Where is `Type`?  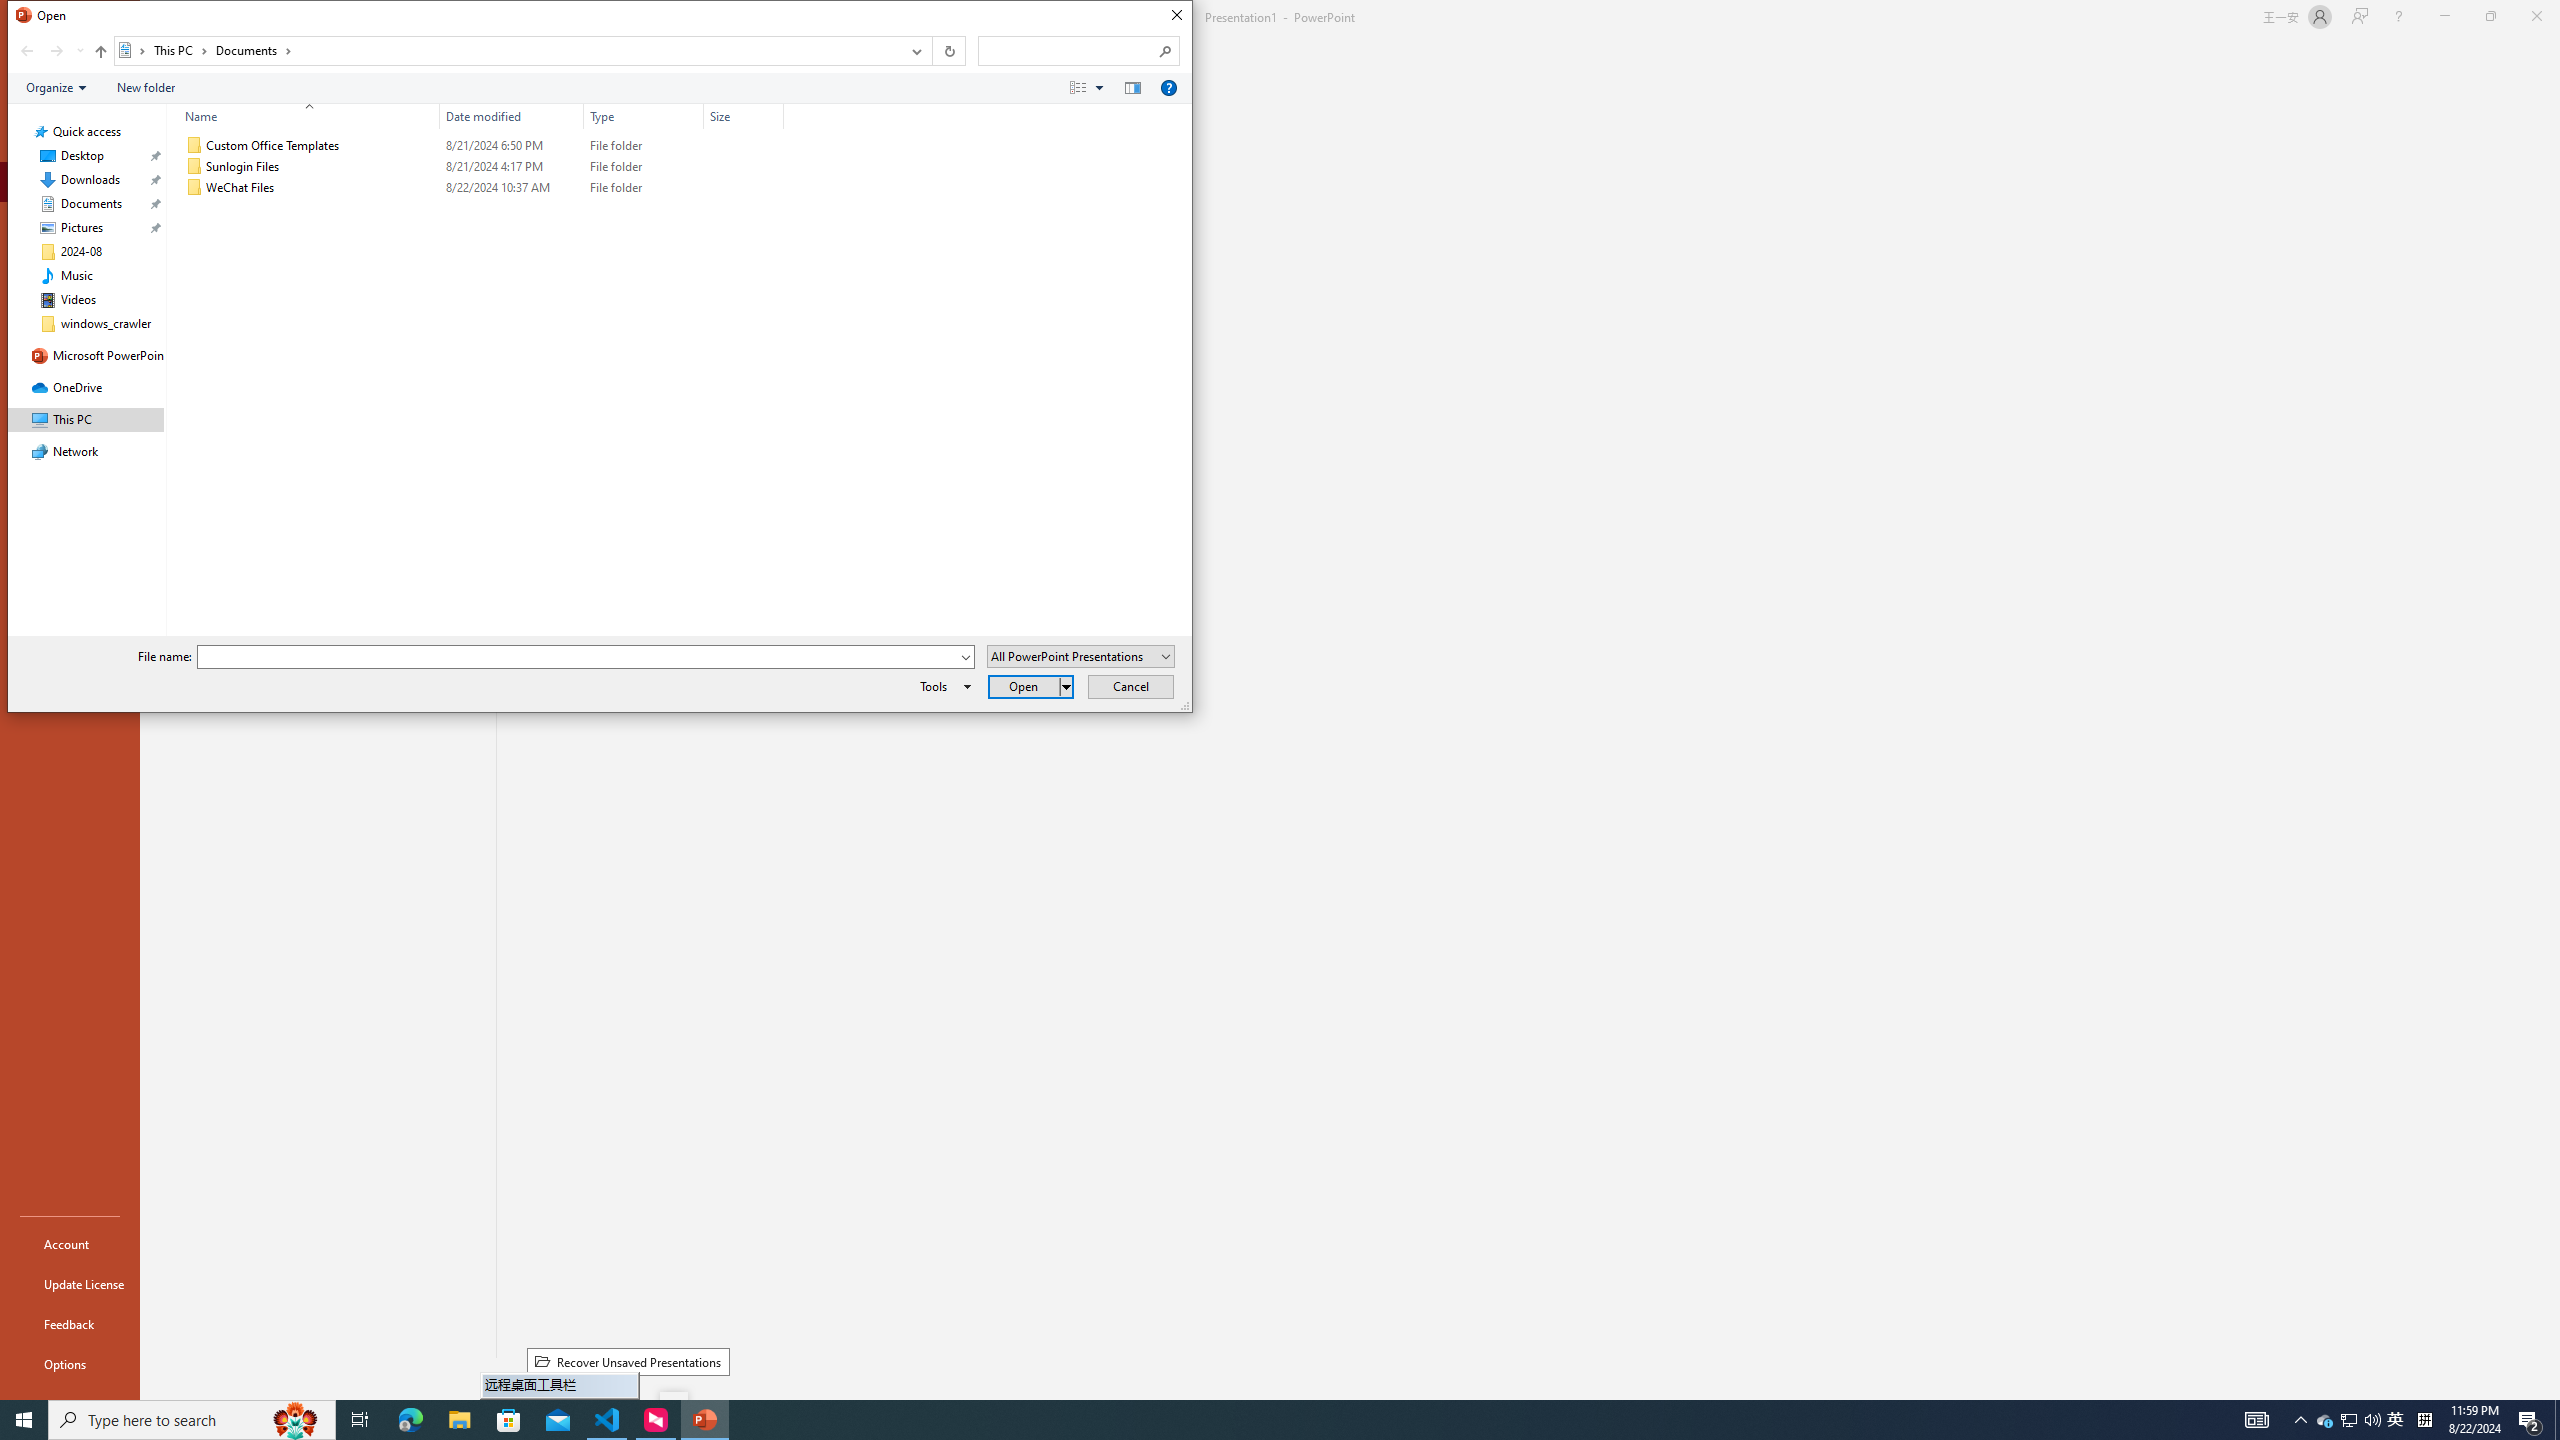
Type is located at coordinates (644, 116).